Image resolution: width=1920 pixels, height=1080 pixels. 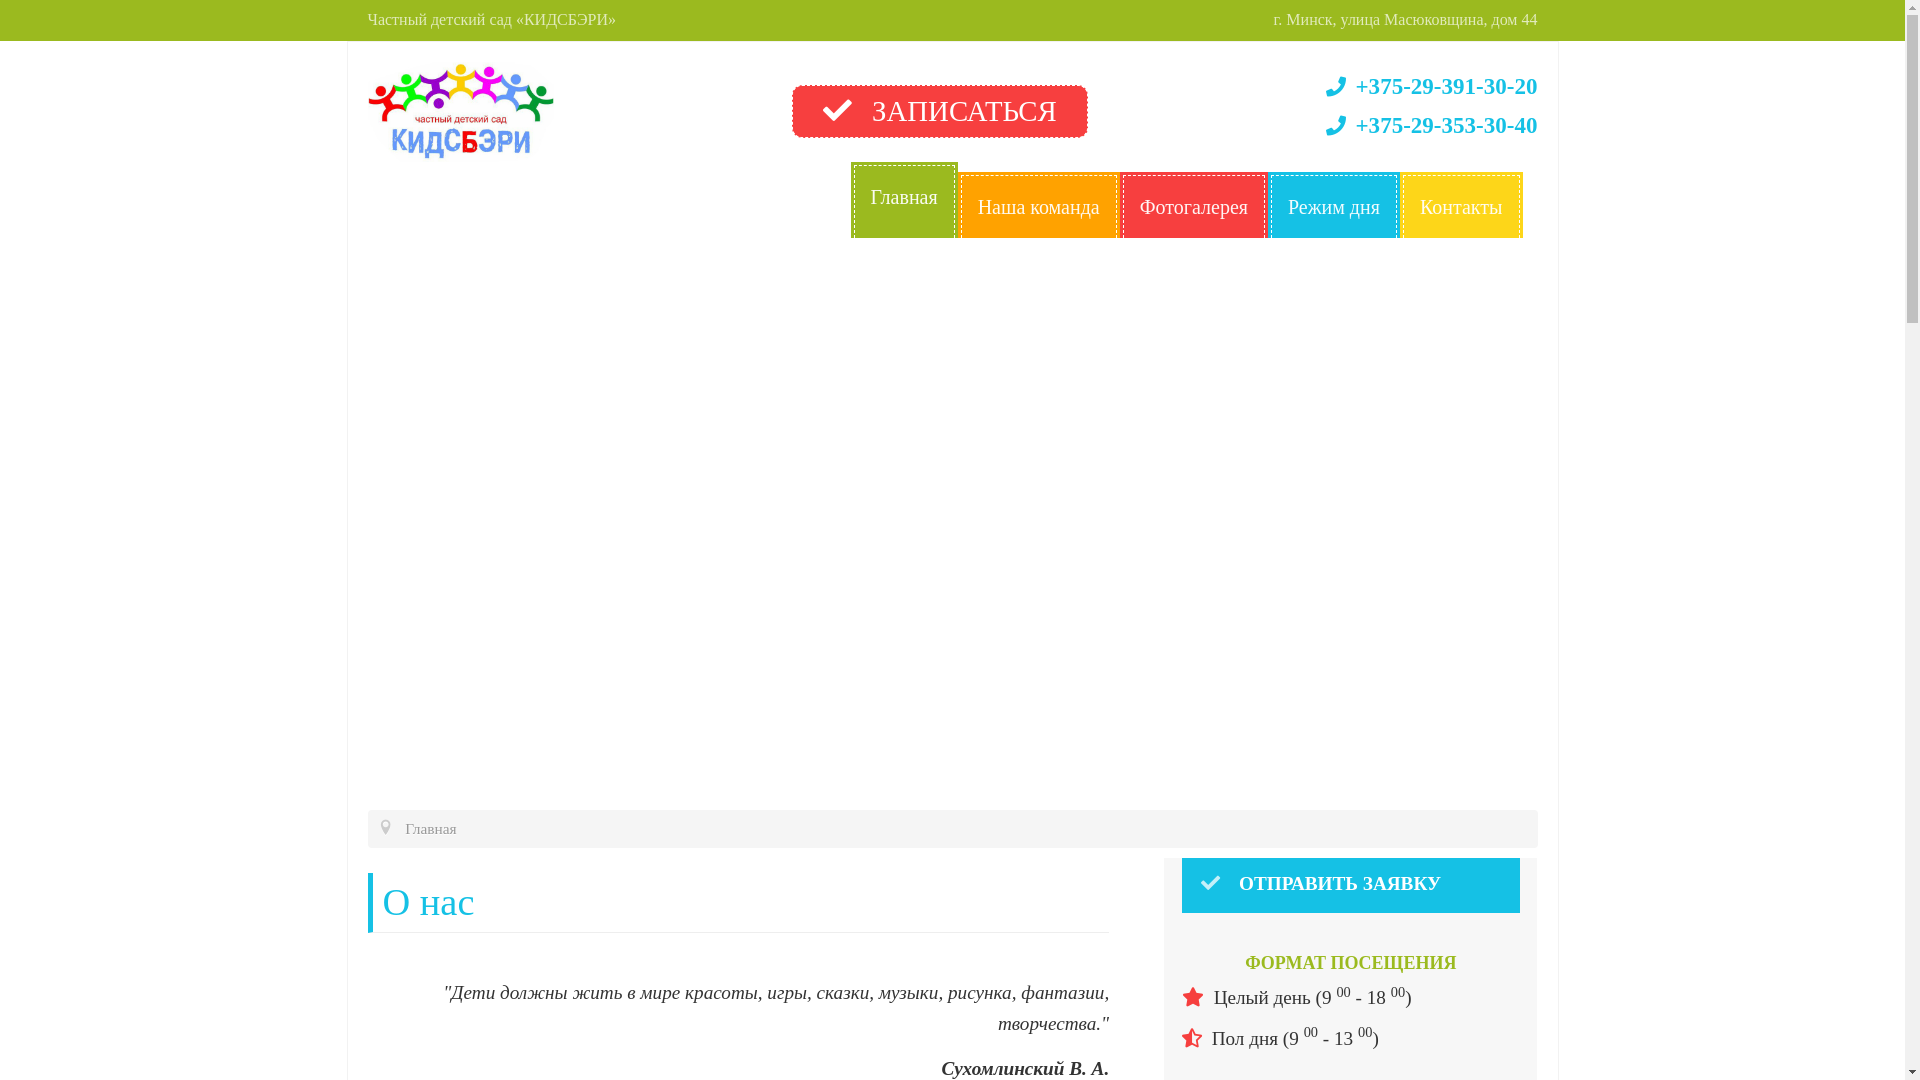 I want to click on +375-29-391-30-20, so click(x=1432, y=86).